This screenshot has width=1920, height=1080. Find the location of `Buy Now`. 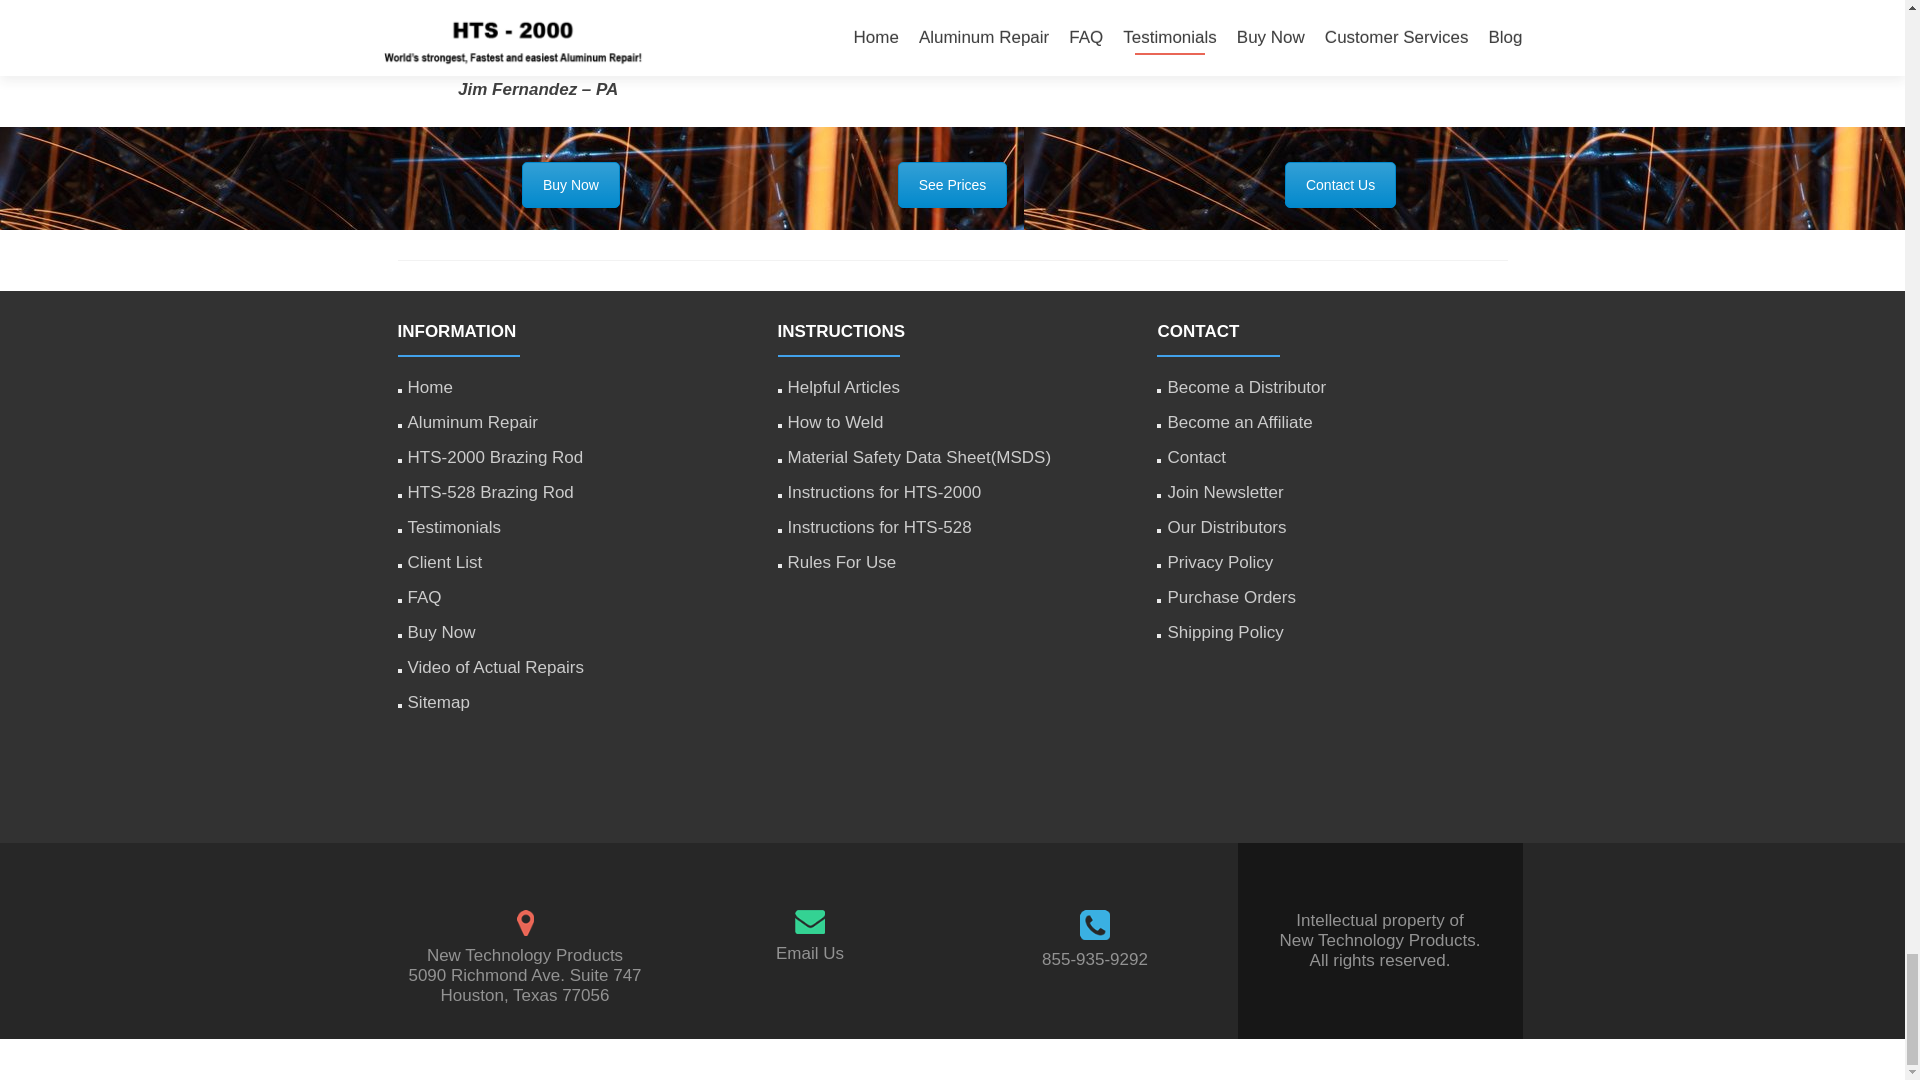

Buy Now is located at coordinates (571, 185).